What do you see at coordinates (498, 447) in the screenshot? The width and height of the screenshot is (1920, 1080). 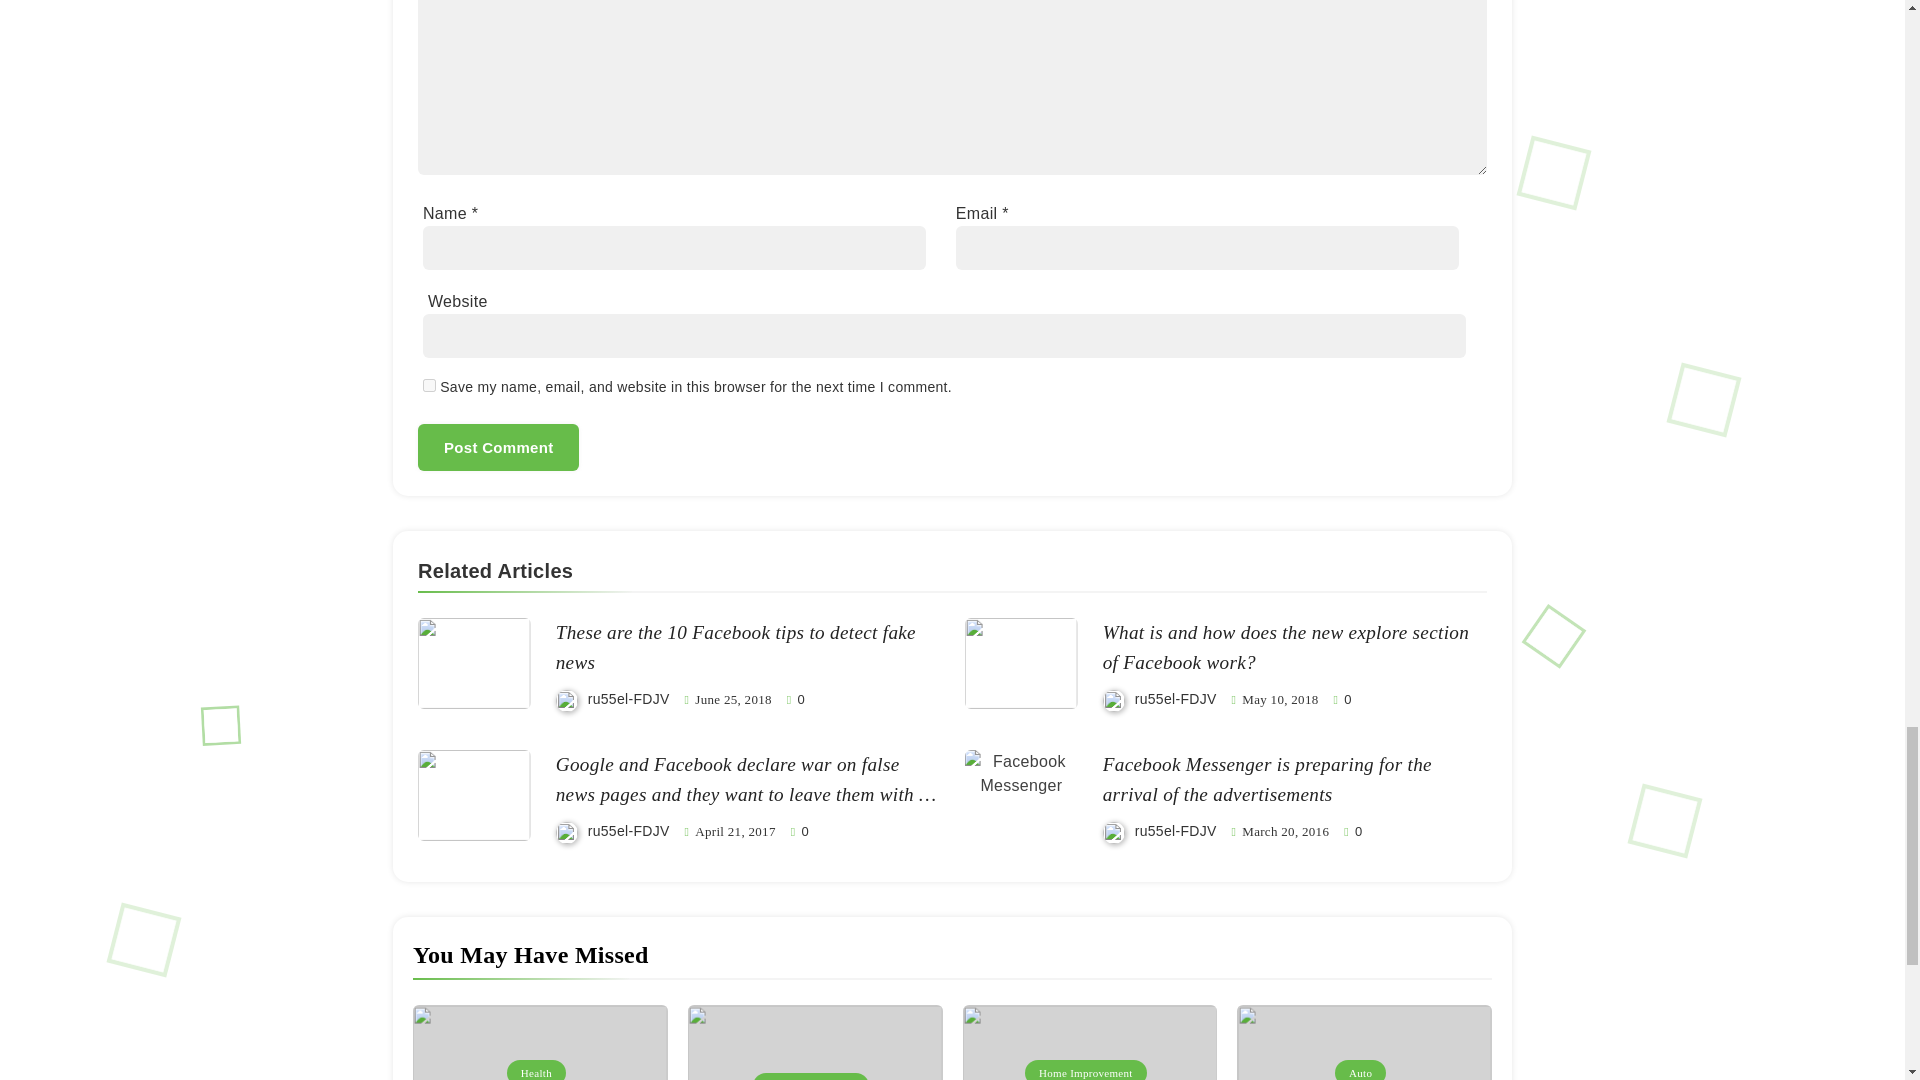 I see `Post Comment` at bounding box center [498, 447].